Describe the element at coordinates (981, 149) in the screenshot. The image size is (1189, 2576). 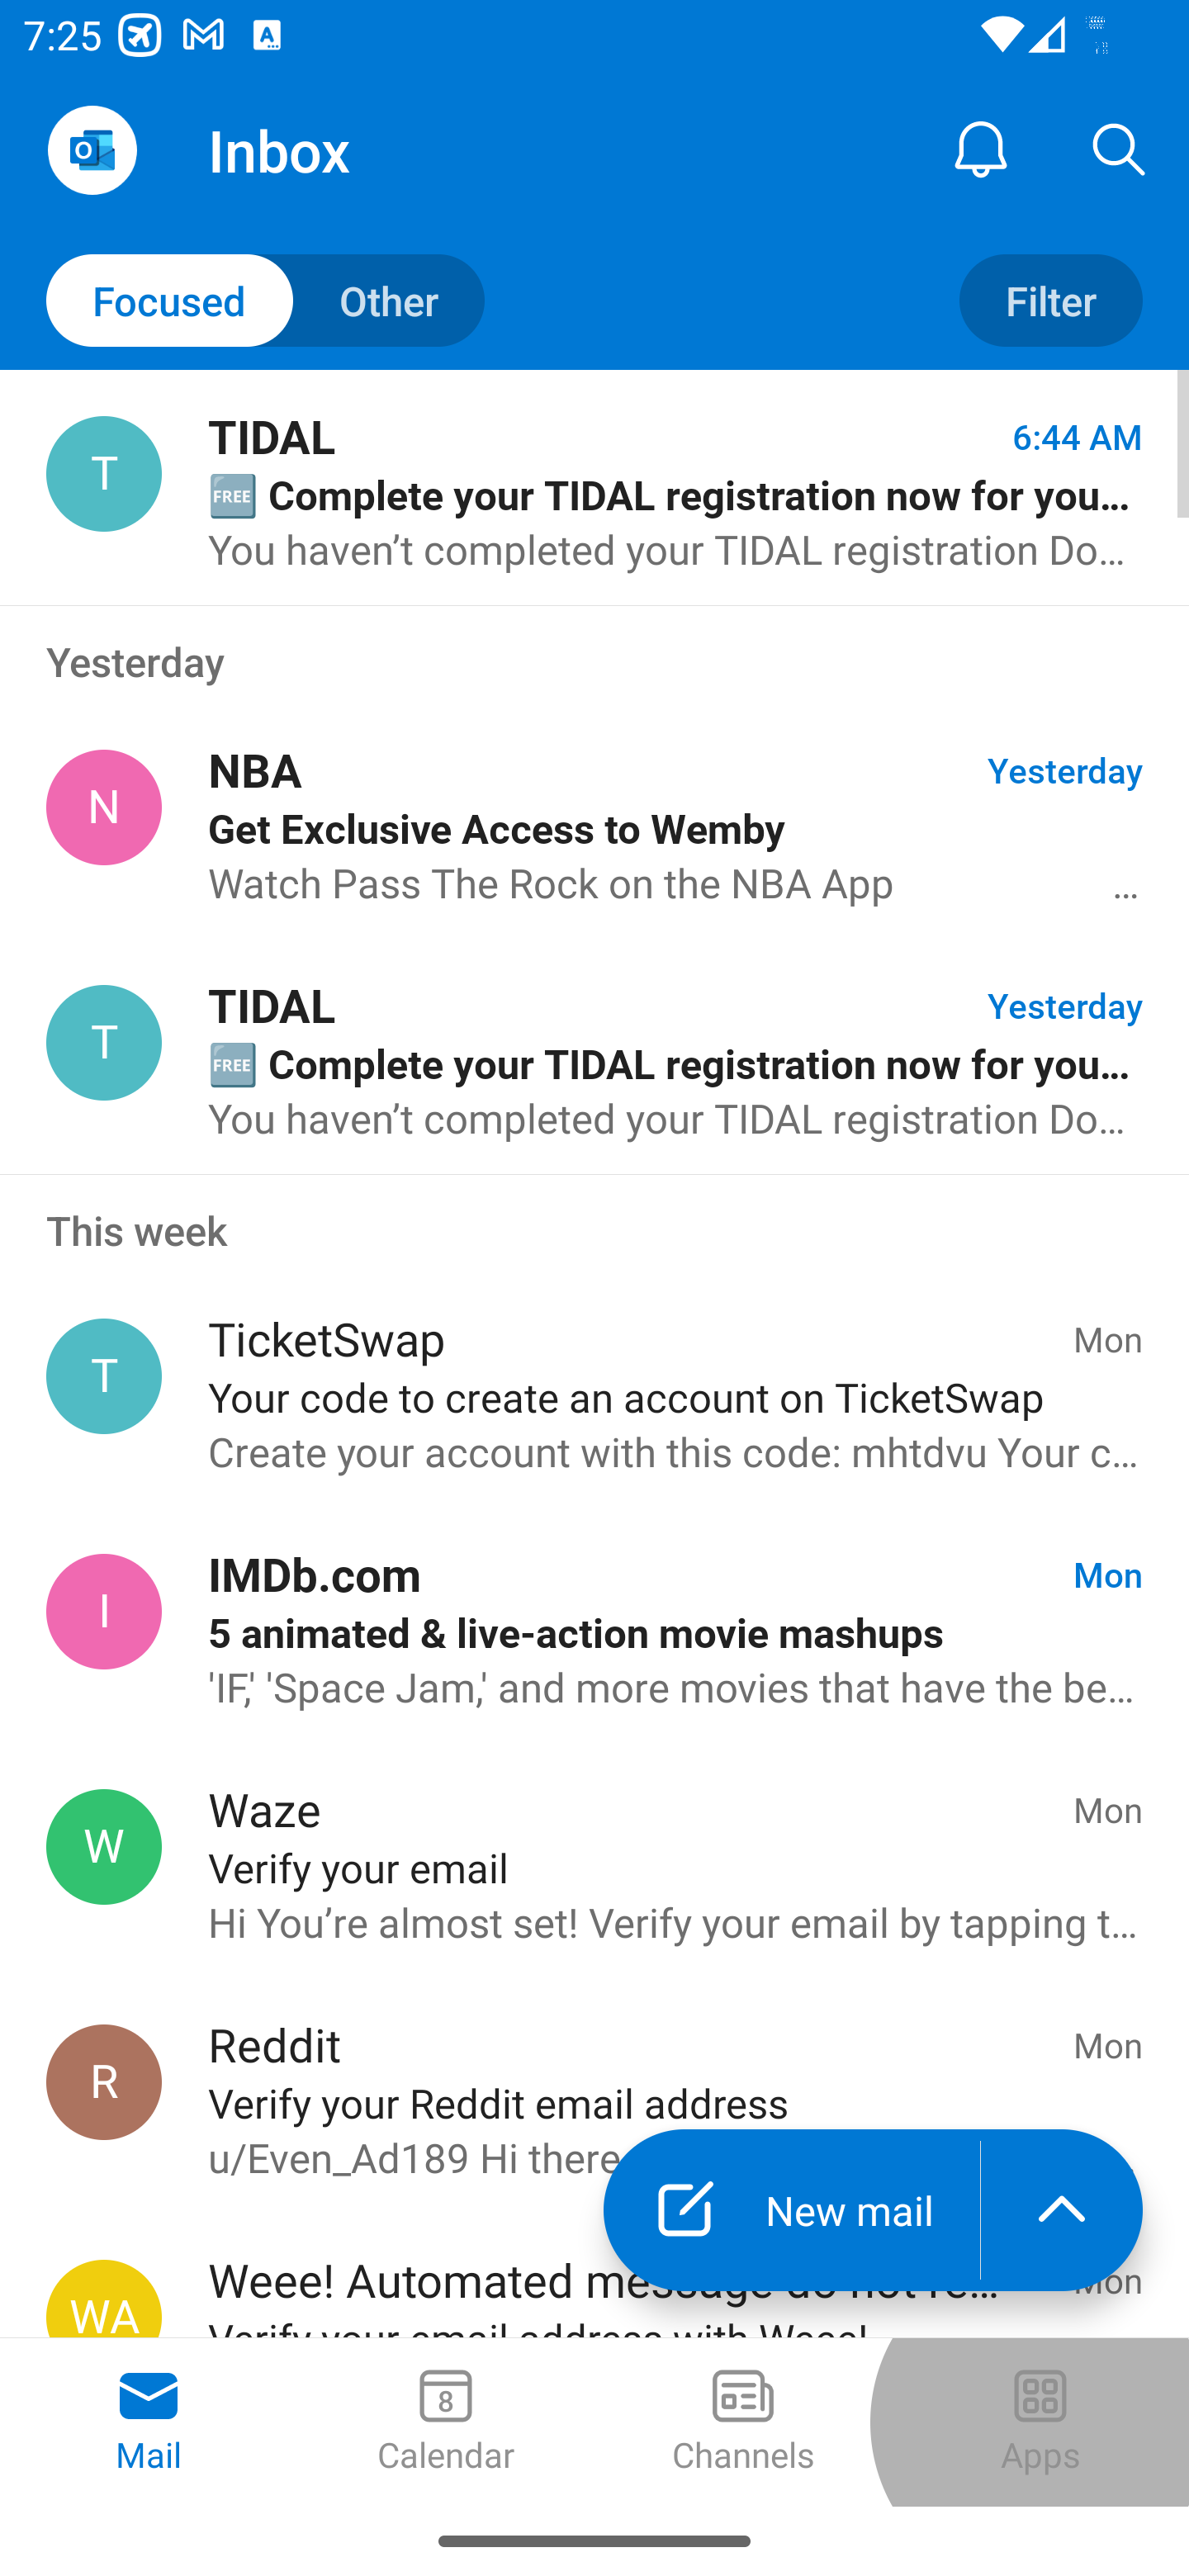
I see `Notification Center` at that location.